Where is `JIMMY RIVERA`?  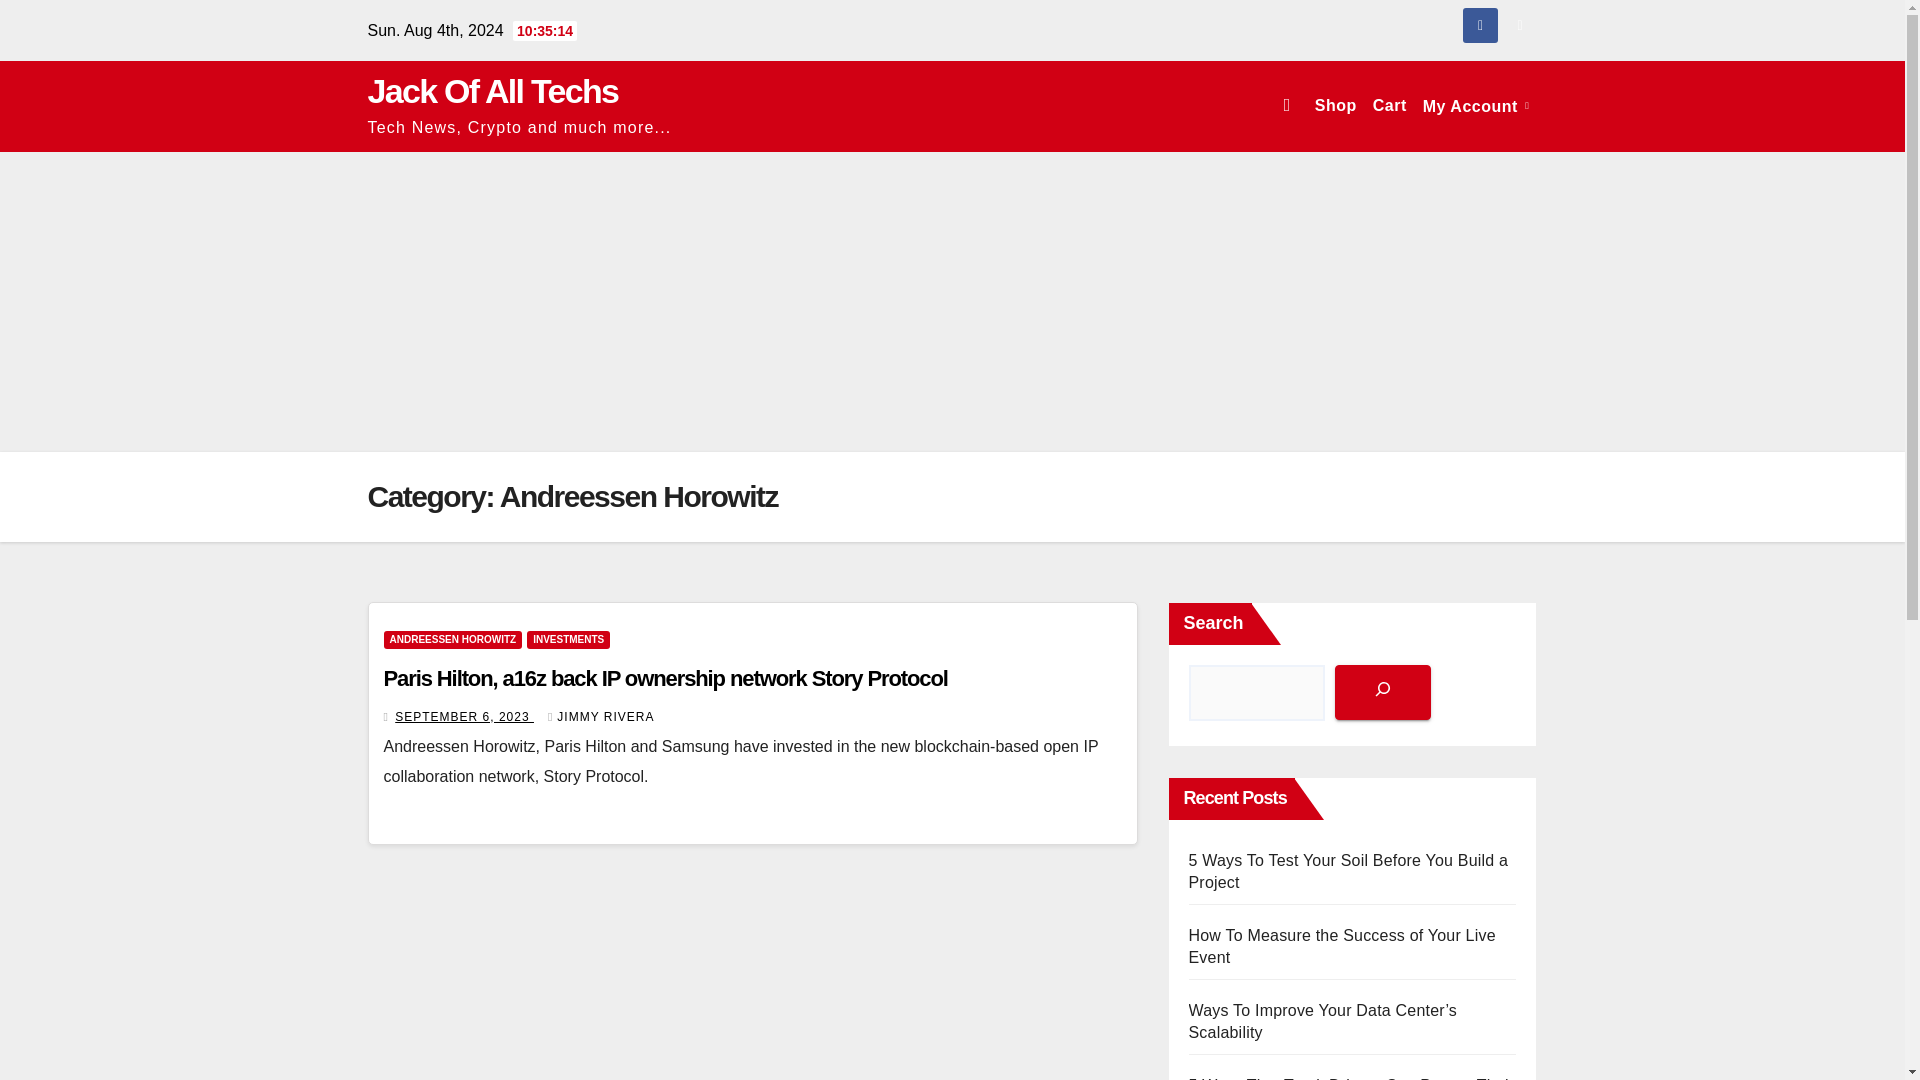 JIMMY RIVERA is located at coordinates (600, 716).